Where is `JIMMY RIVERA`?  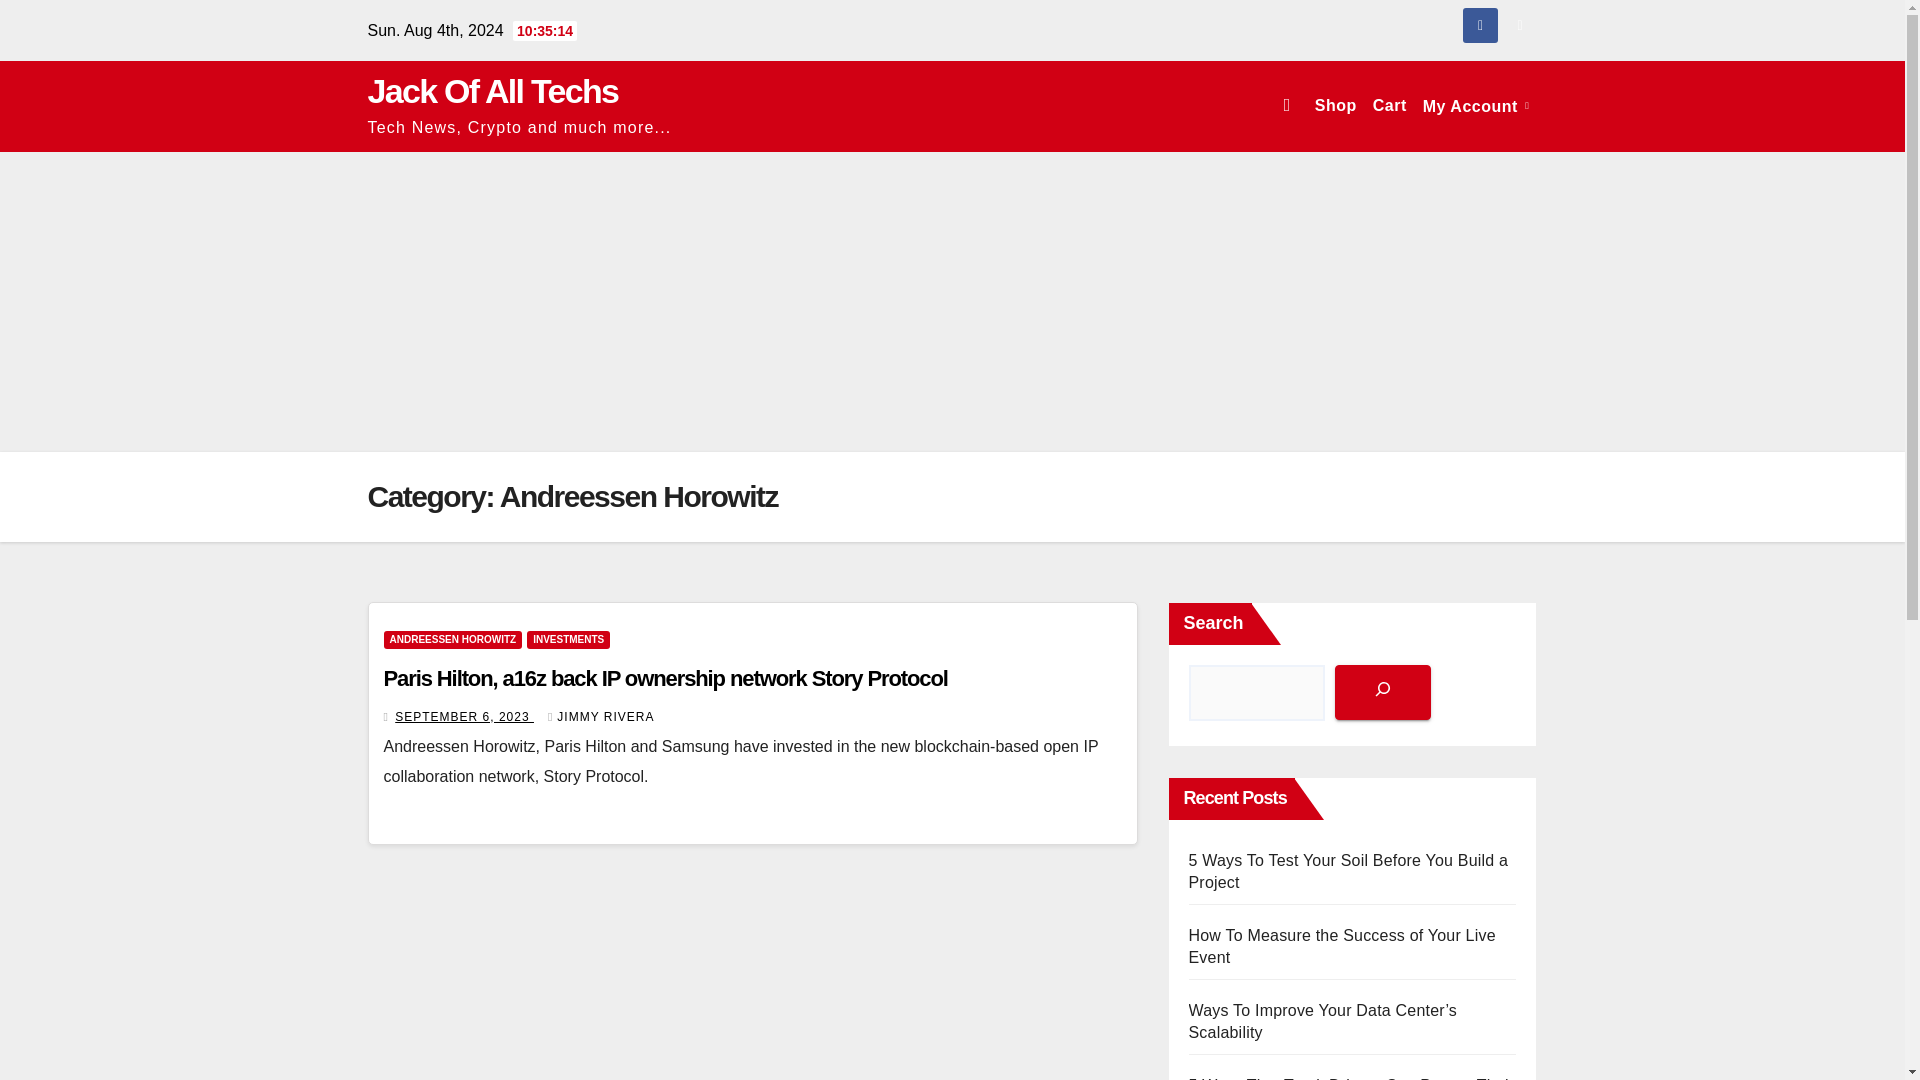 JIMMY RIVERA is located at coordinates (600, 716).